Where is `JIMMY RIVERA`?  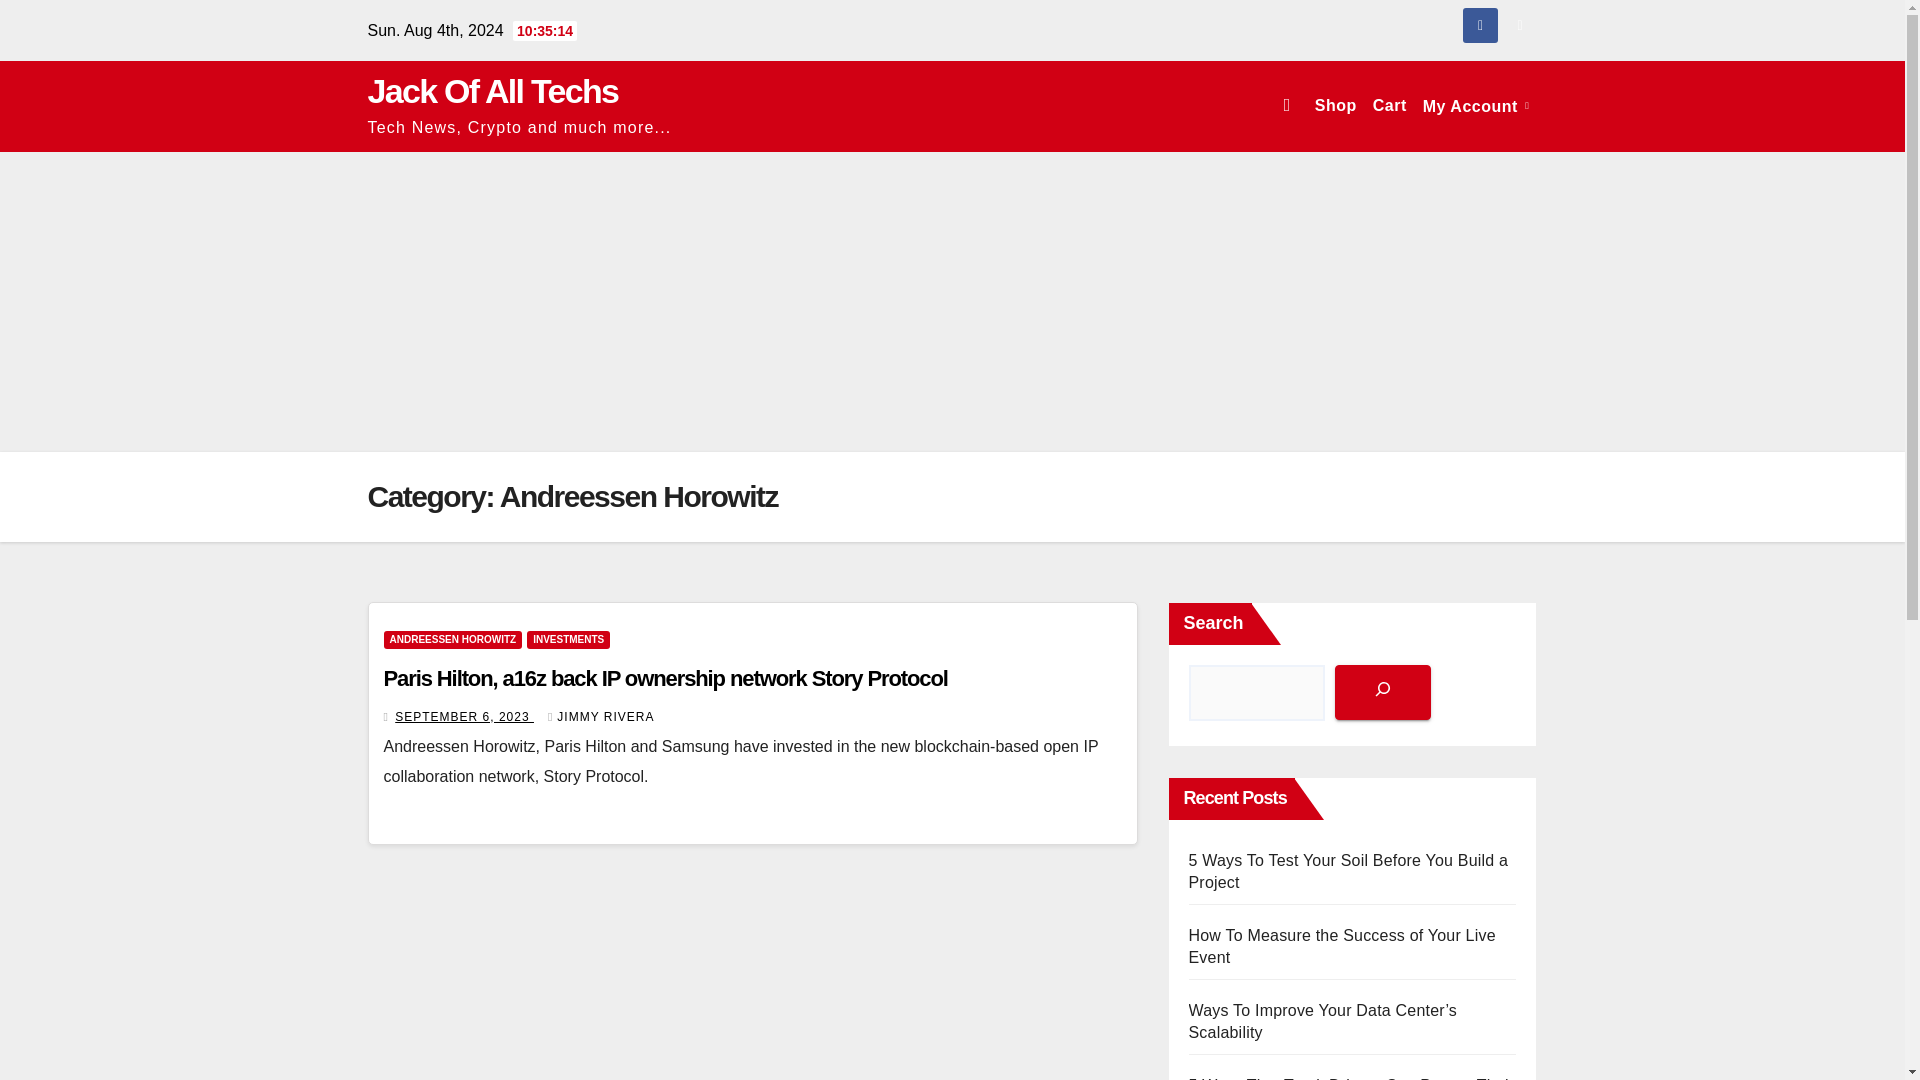 JIMMY RIVERA is located at coordinates (600, 716).